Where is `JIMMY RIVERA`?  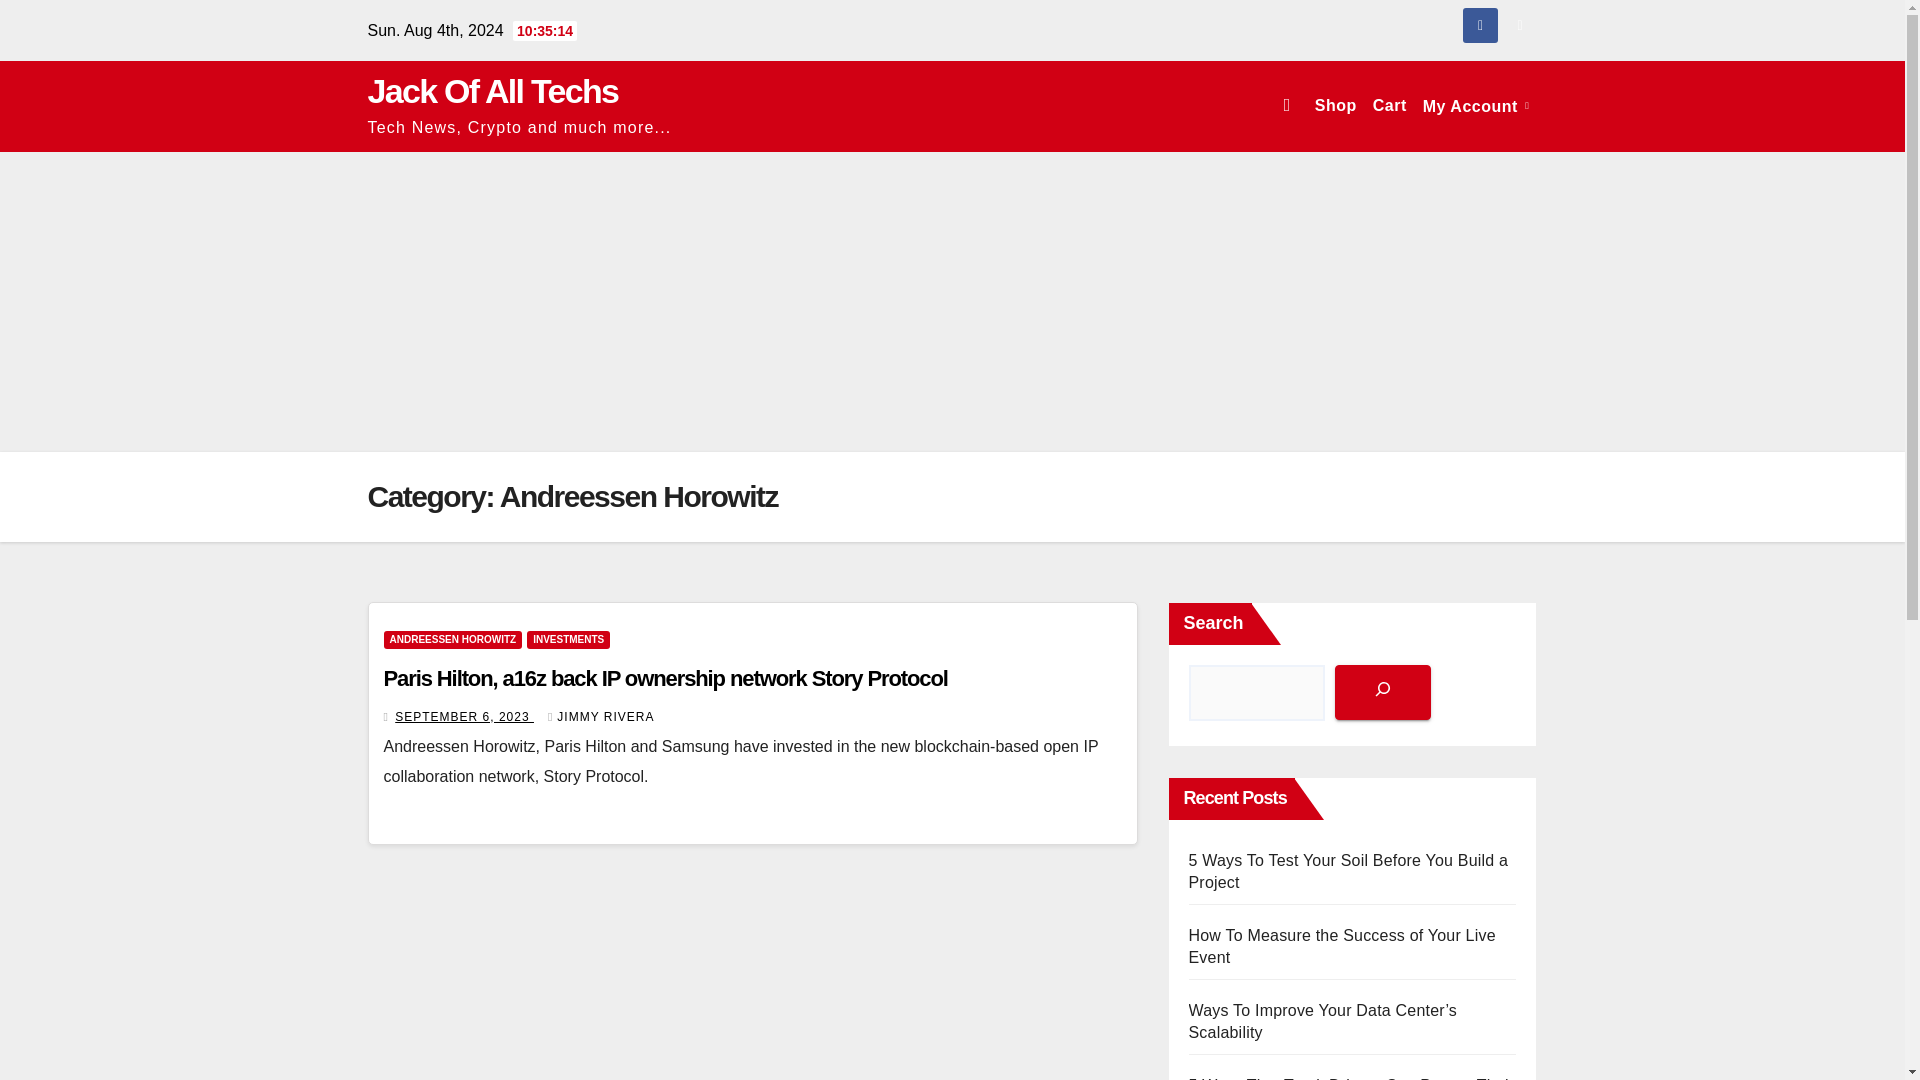 JIMMY RIVERA is located at coordinates (600, 716).